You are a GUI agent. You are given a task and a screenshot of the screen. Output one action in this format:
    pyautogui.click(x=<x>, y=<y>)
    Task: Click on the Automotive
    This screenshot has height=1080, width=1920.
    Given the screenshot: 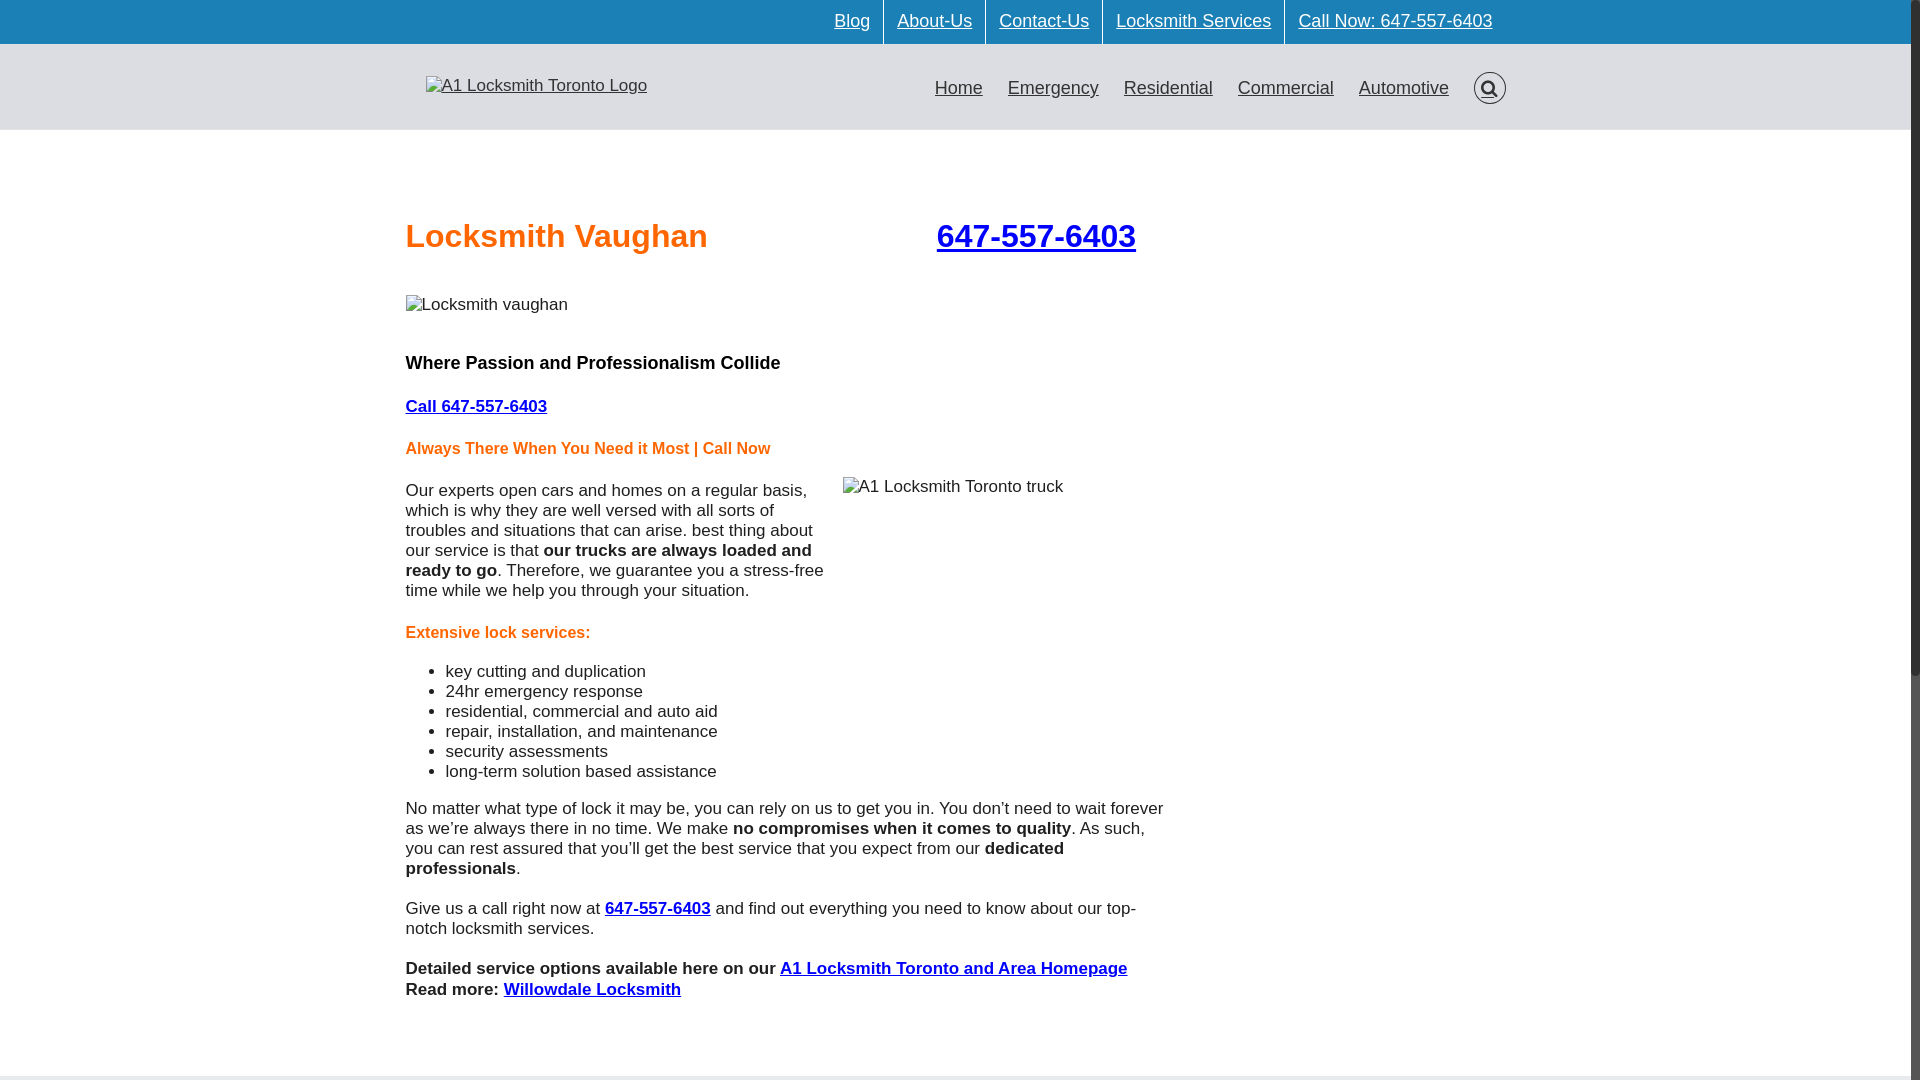 What is the action you would take?
    pyautogui.click(x=1404, y=87)
    